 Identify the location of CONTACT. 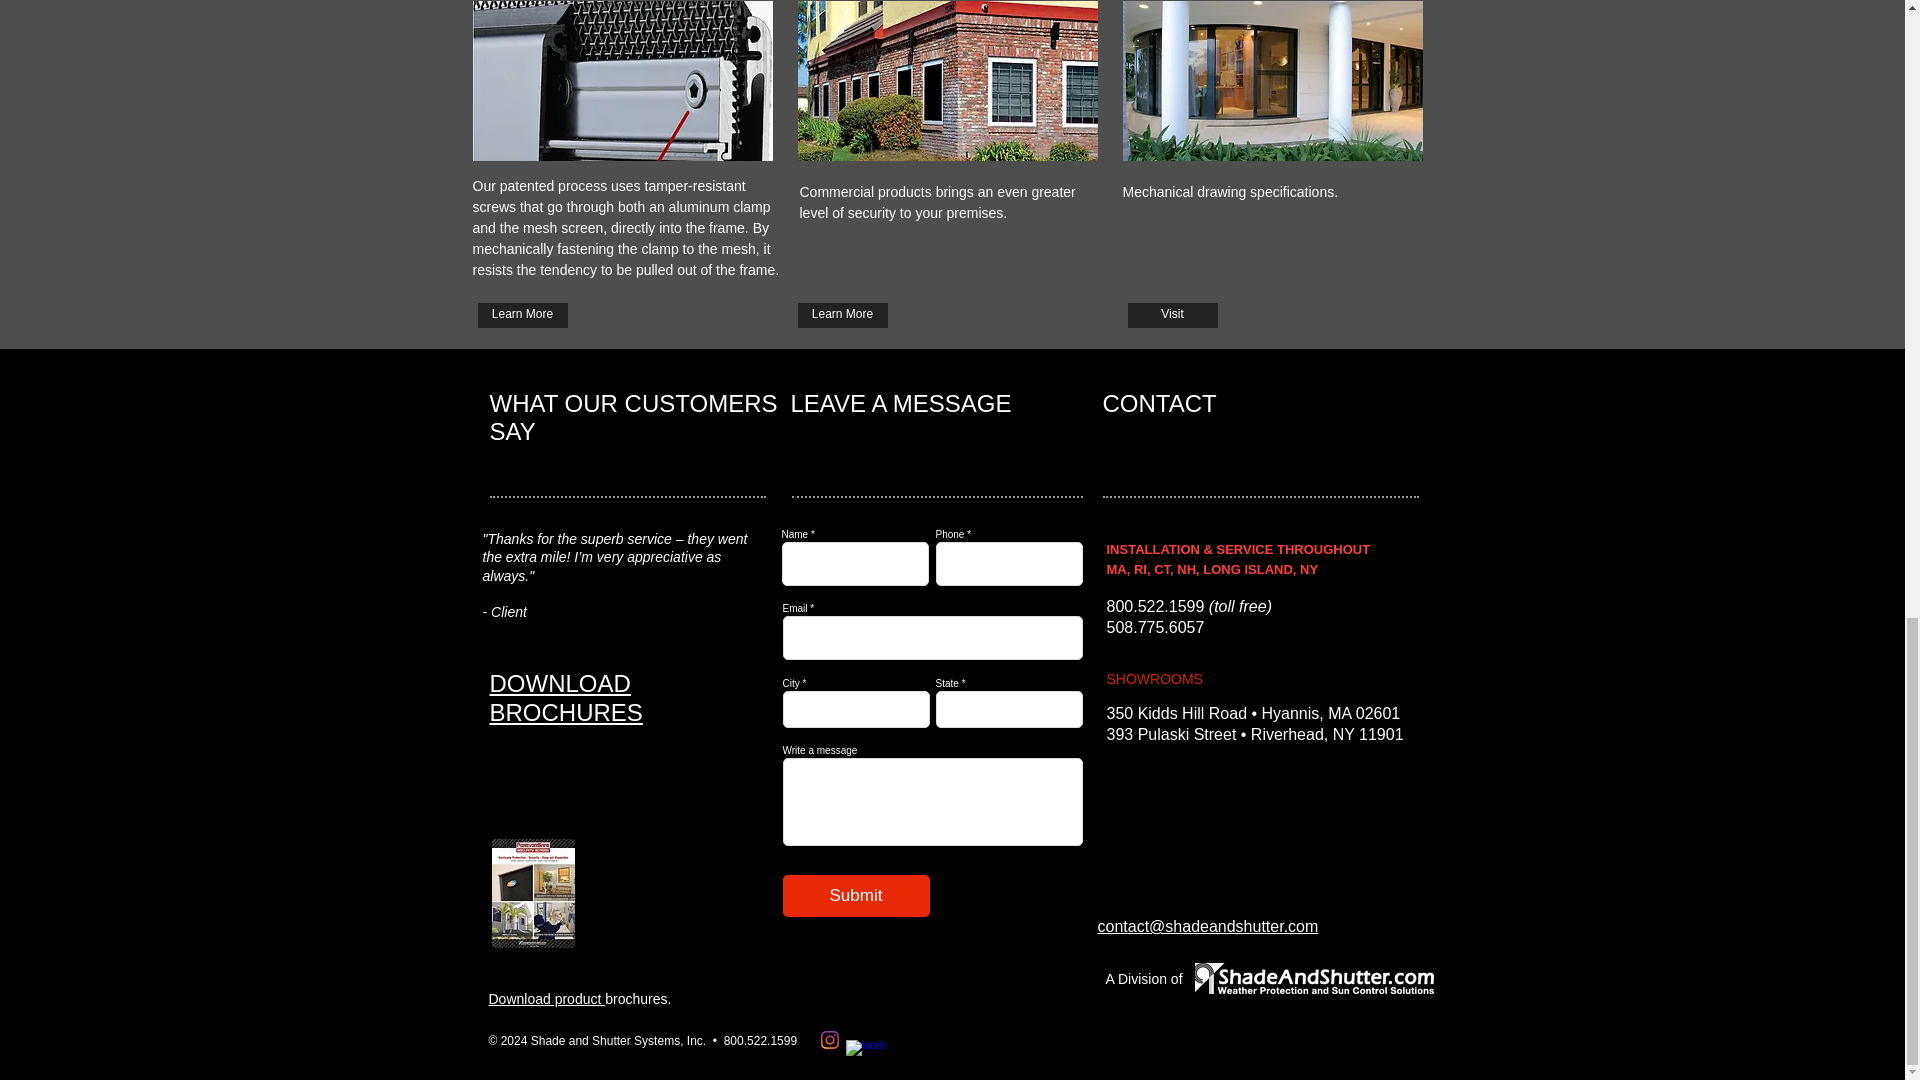
(1158, 402).